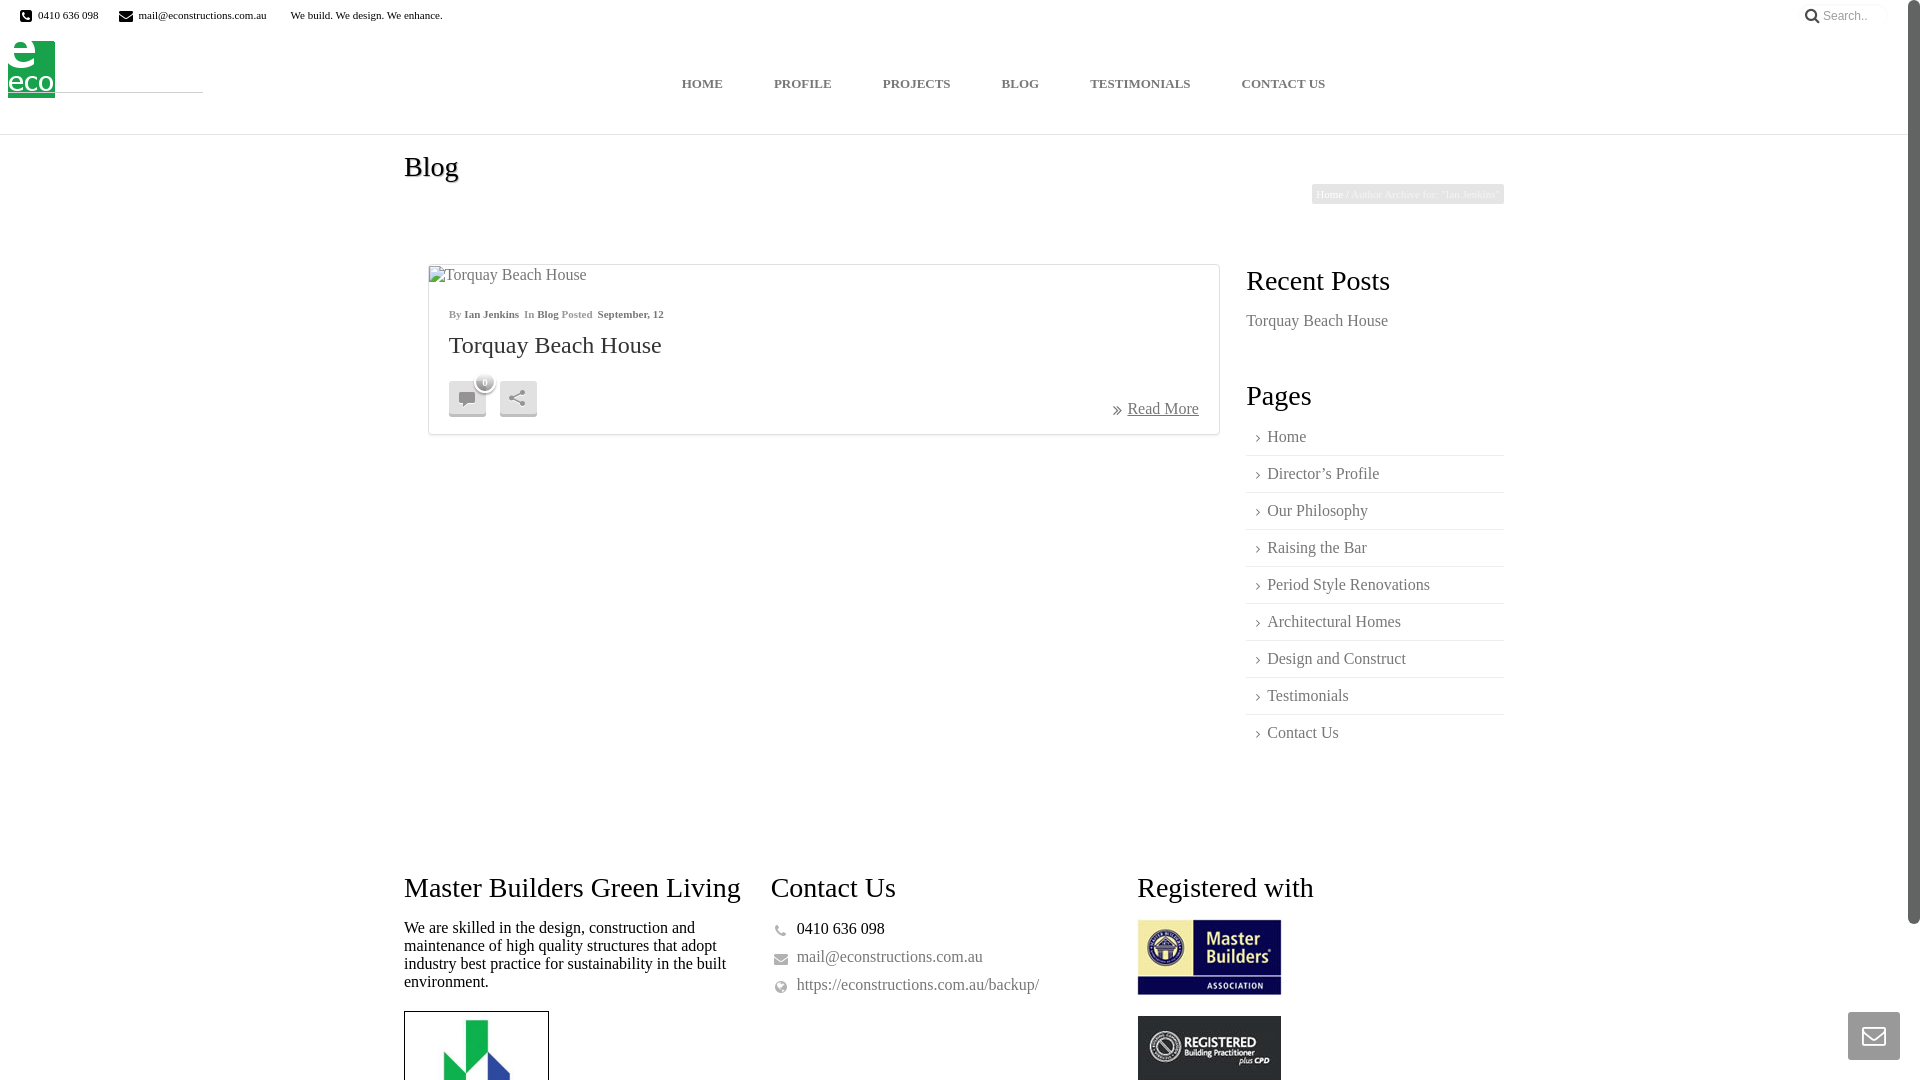 The image size is (1920, 1080). What do you see at coordinates (1021, 82) in the screenshot?
I see `BLOG` at bounding box center [1021, 82].